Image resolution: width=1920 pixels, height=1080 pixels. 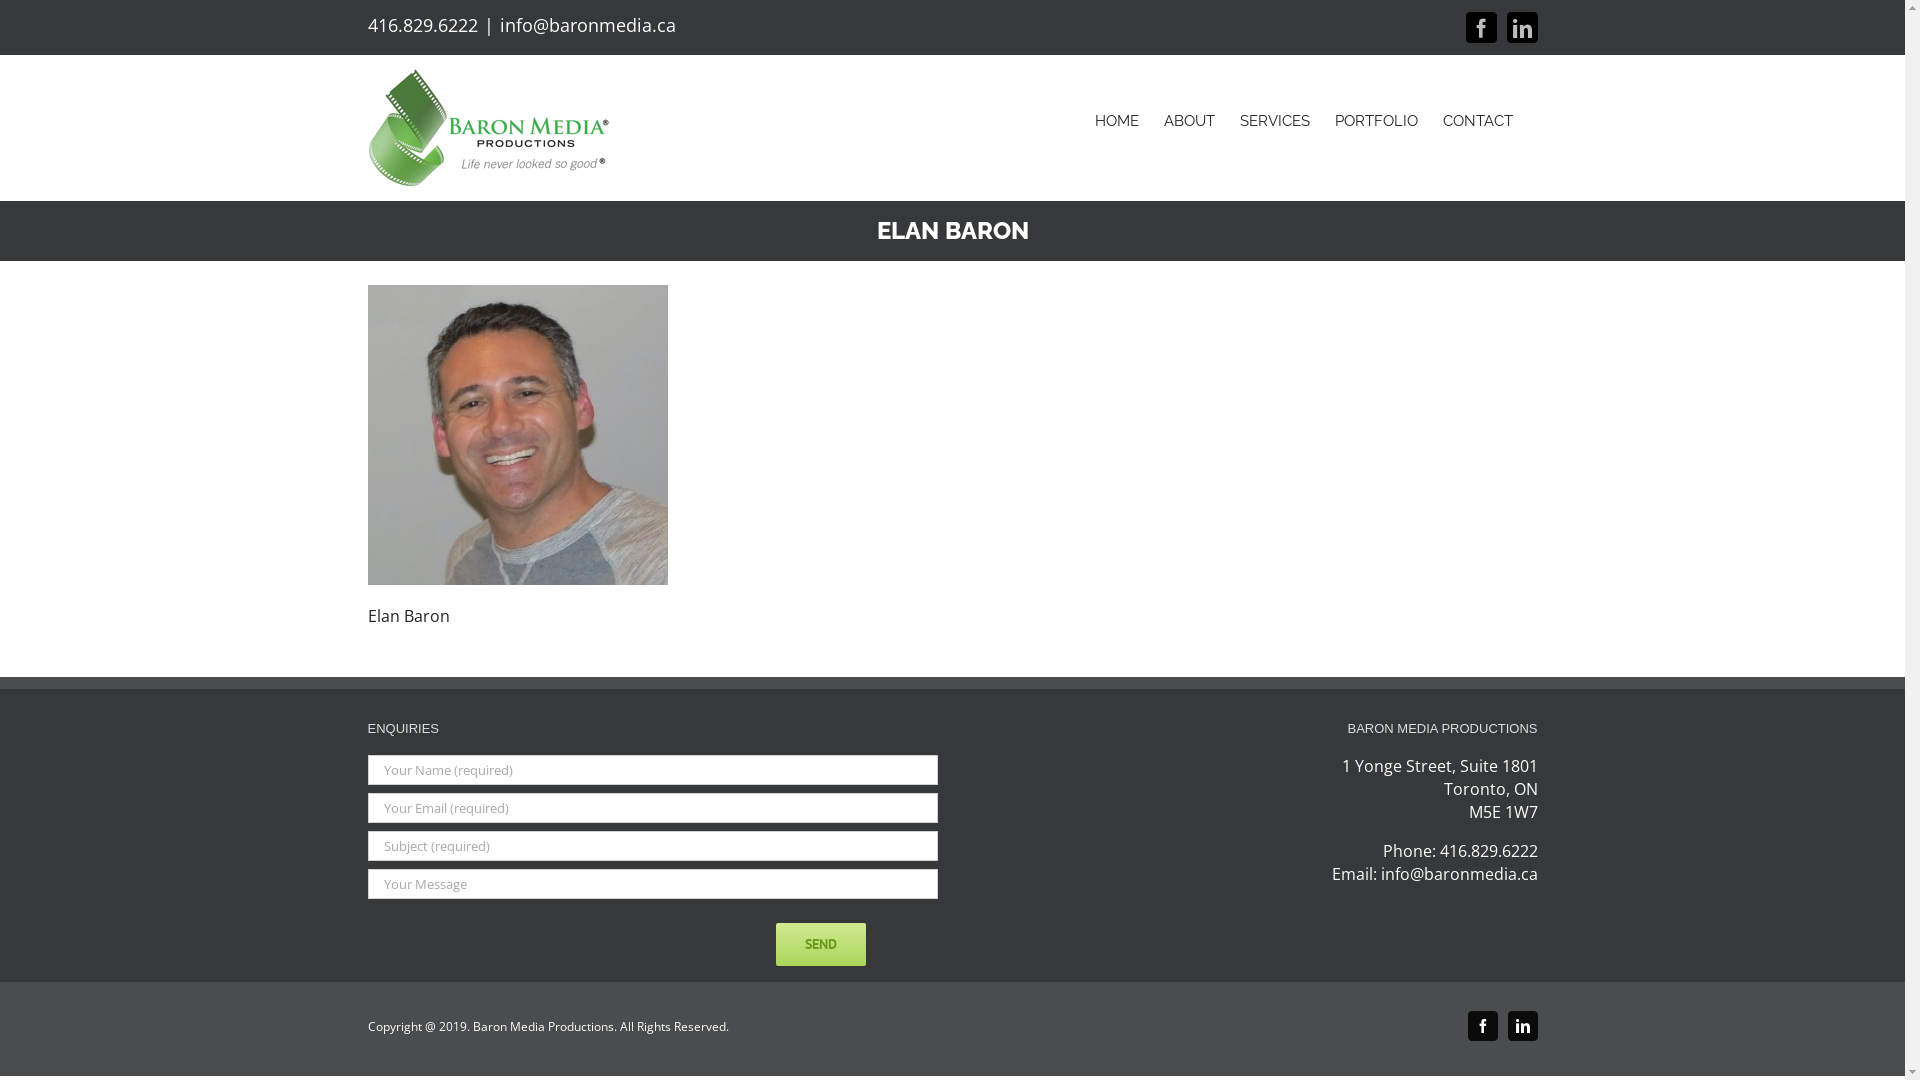 What do you see at coordinates (1376, 121) in the screenshot?
I see `PORTFOLIO` at bounding box center [1376, 121].